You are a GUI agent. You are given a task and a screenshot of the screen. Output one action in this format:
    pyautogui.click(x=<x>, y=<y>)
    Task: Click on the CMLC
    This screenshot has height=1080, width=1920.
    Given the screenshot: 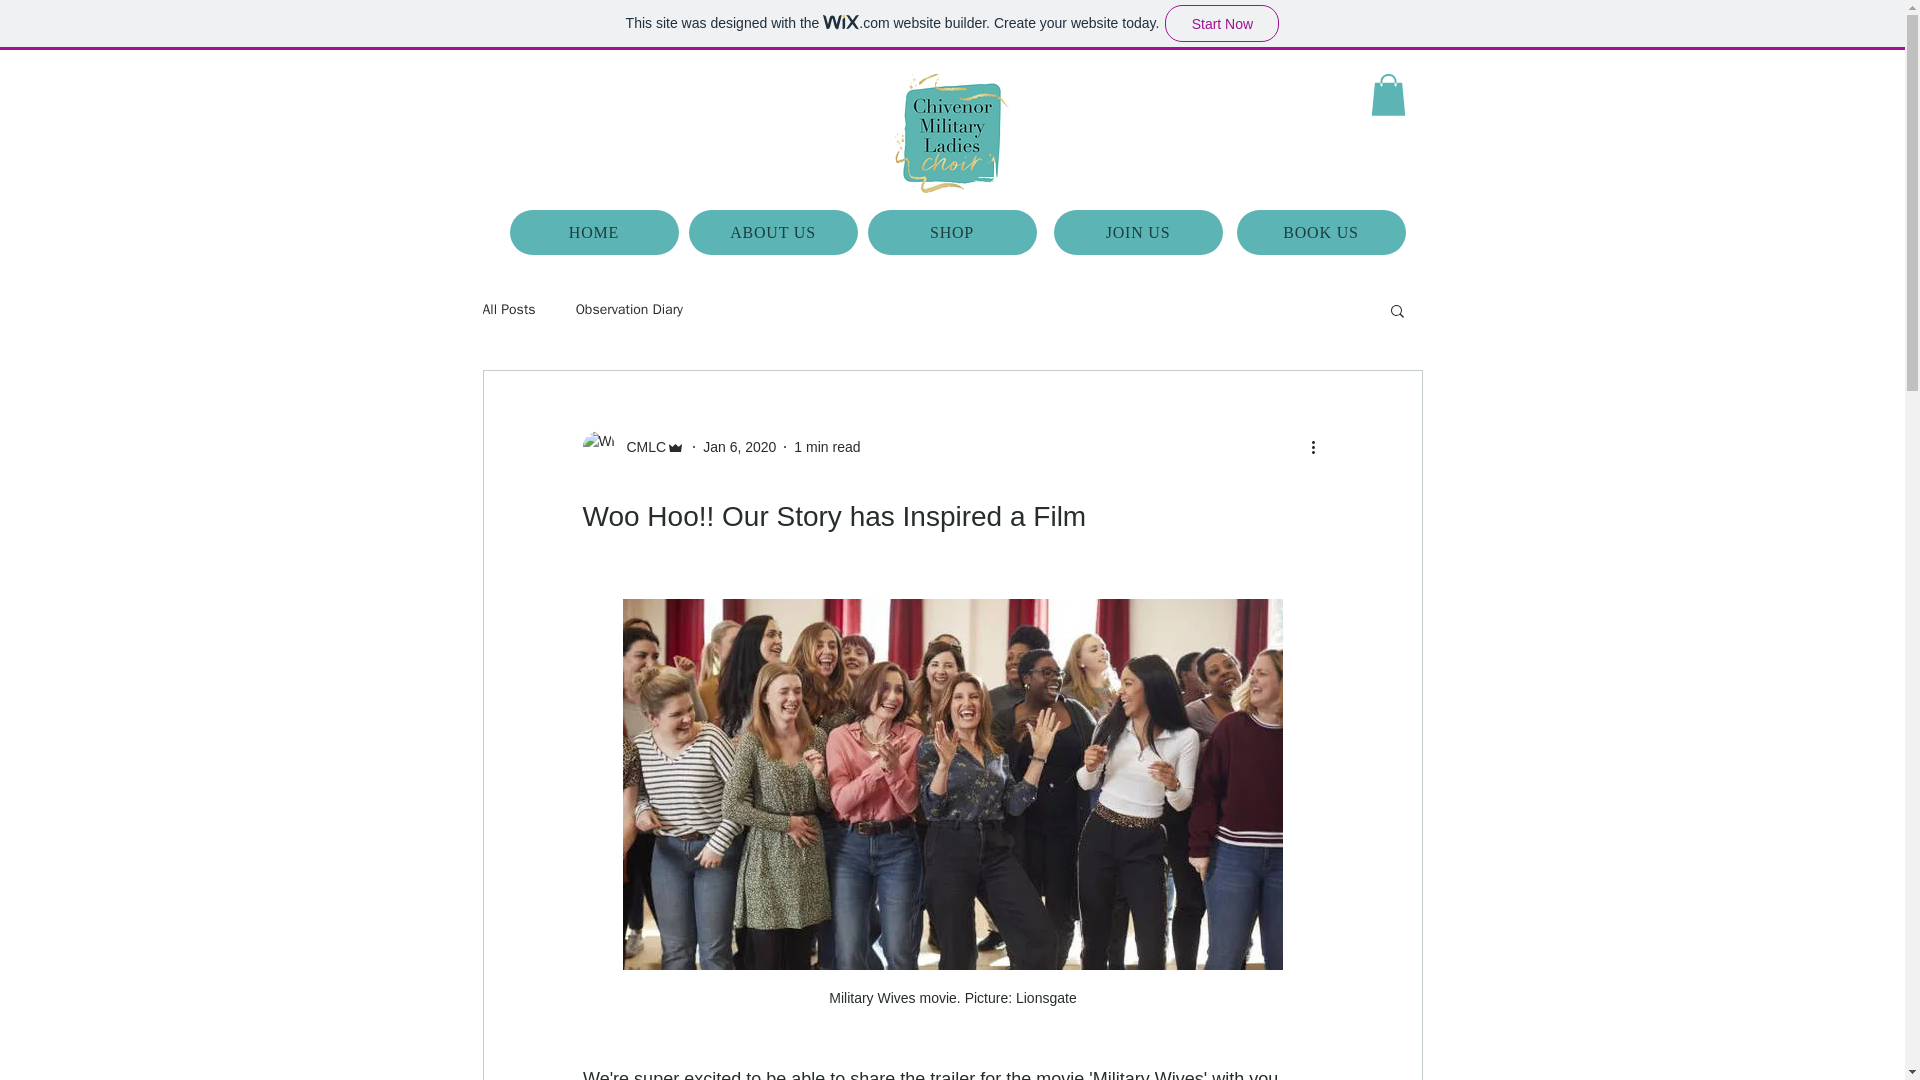 What is the action you would take?
    pyautogui.click(x=640, y=446)
    